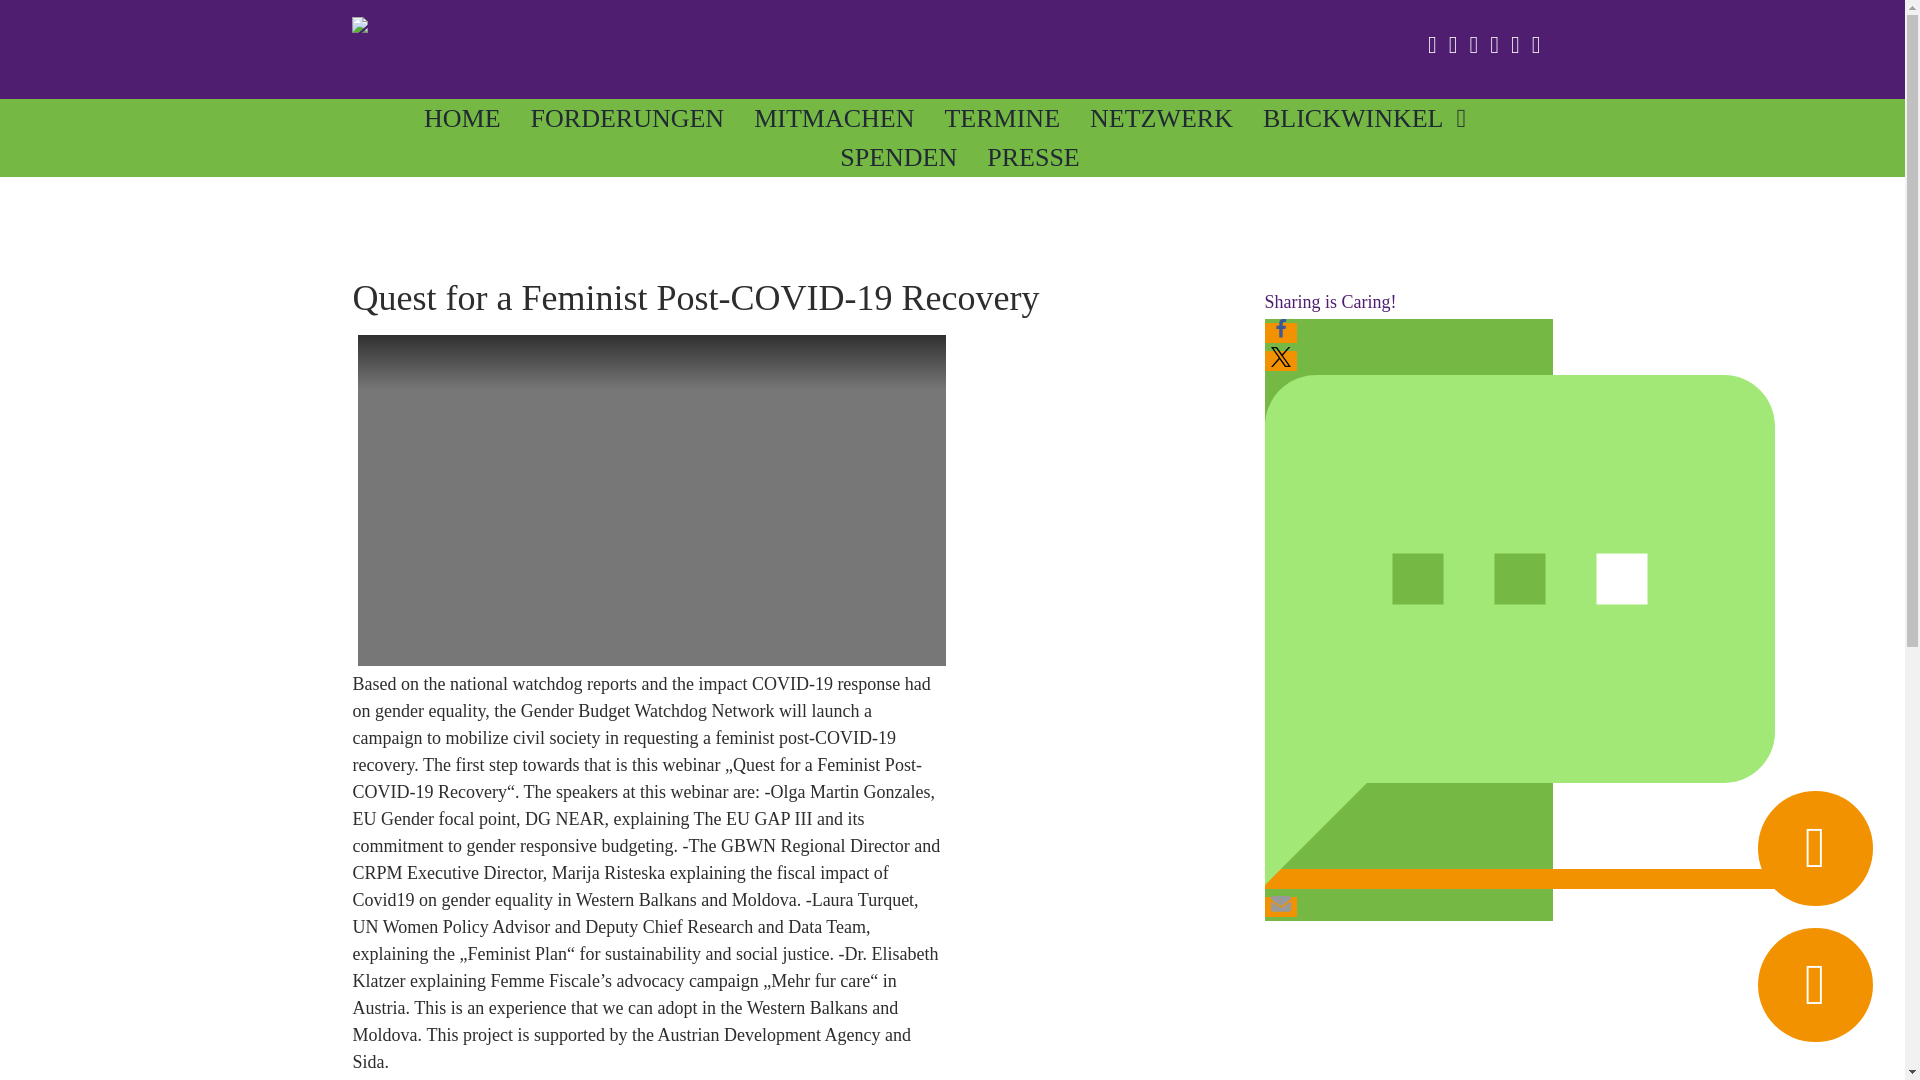  What do you see at coordinates (1161, 118) in the screenshot?
I see `NETZWERK` at bounding box center [1161, 118].